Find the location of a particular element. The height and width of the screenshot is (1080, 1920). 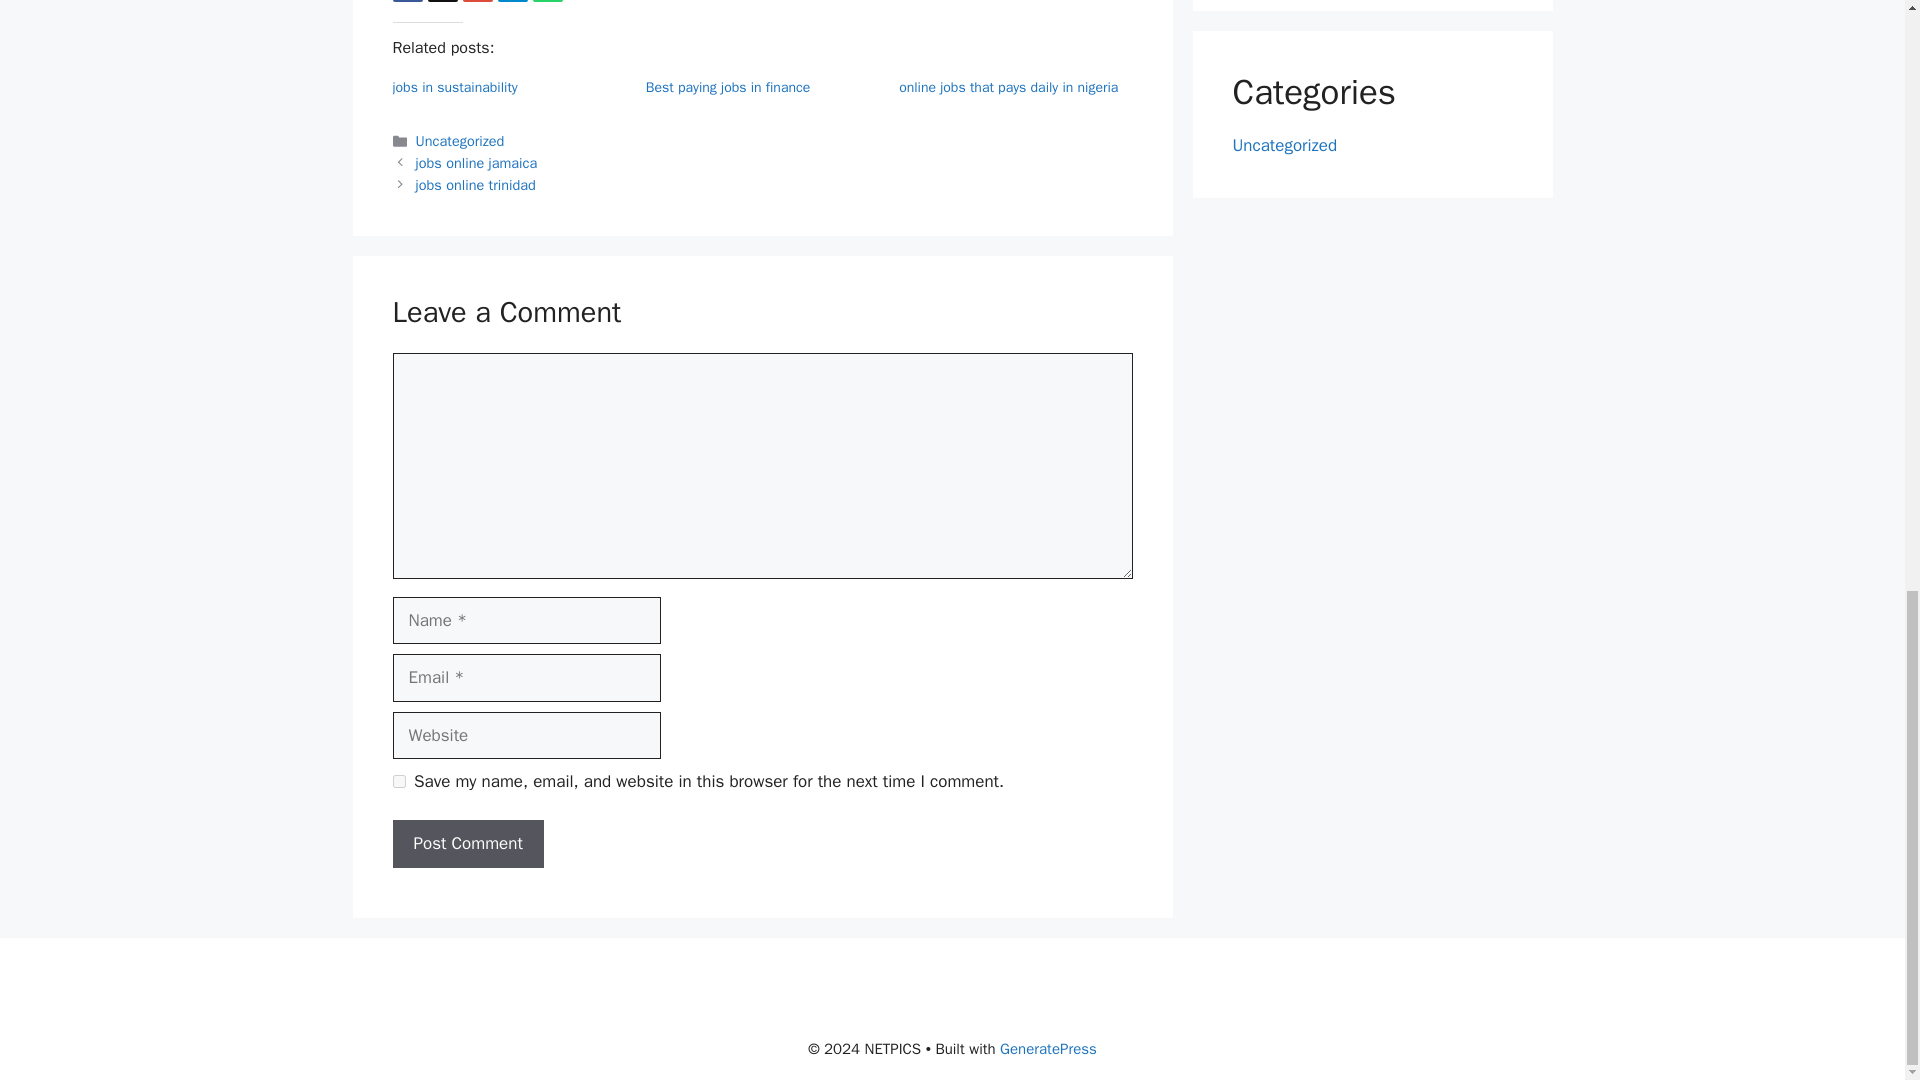

Permalink to: online jobs that pays daily in nigeria is located at coordinates (1008, 87).